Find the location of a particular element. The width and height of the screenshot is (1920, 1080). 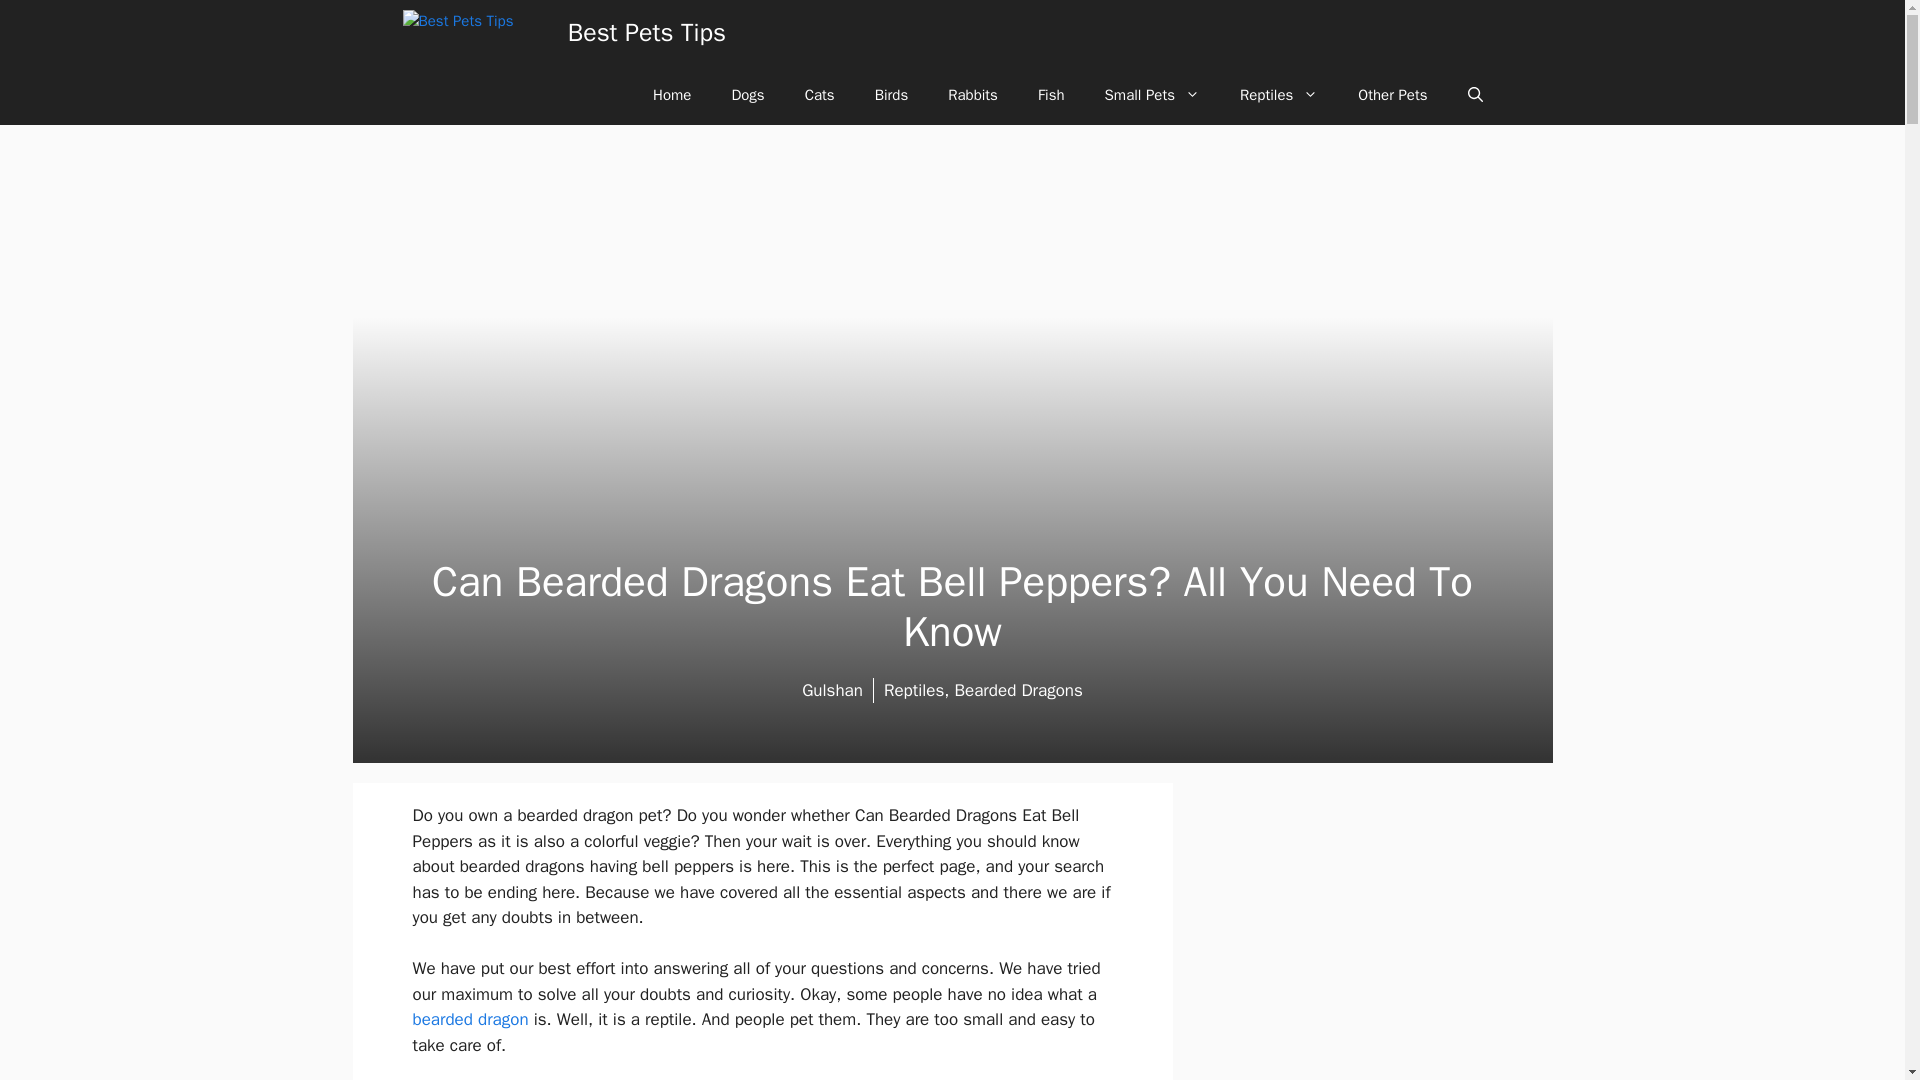

Rabbits is located at coordinates (972, 94).